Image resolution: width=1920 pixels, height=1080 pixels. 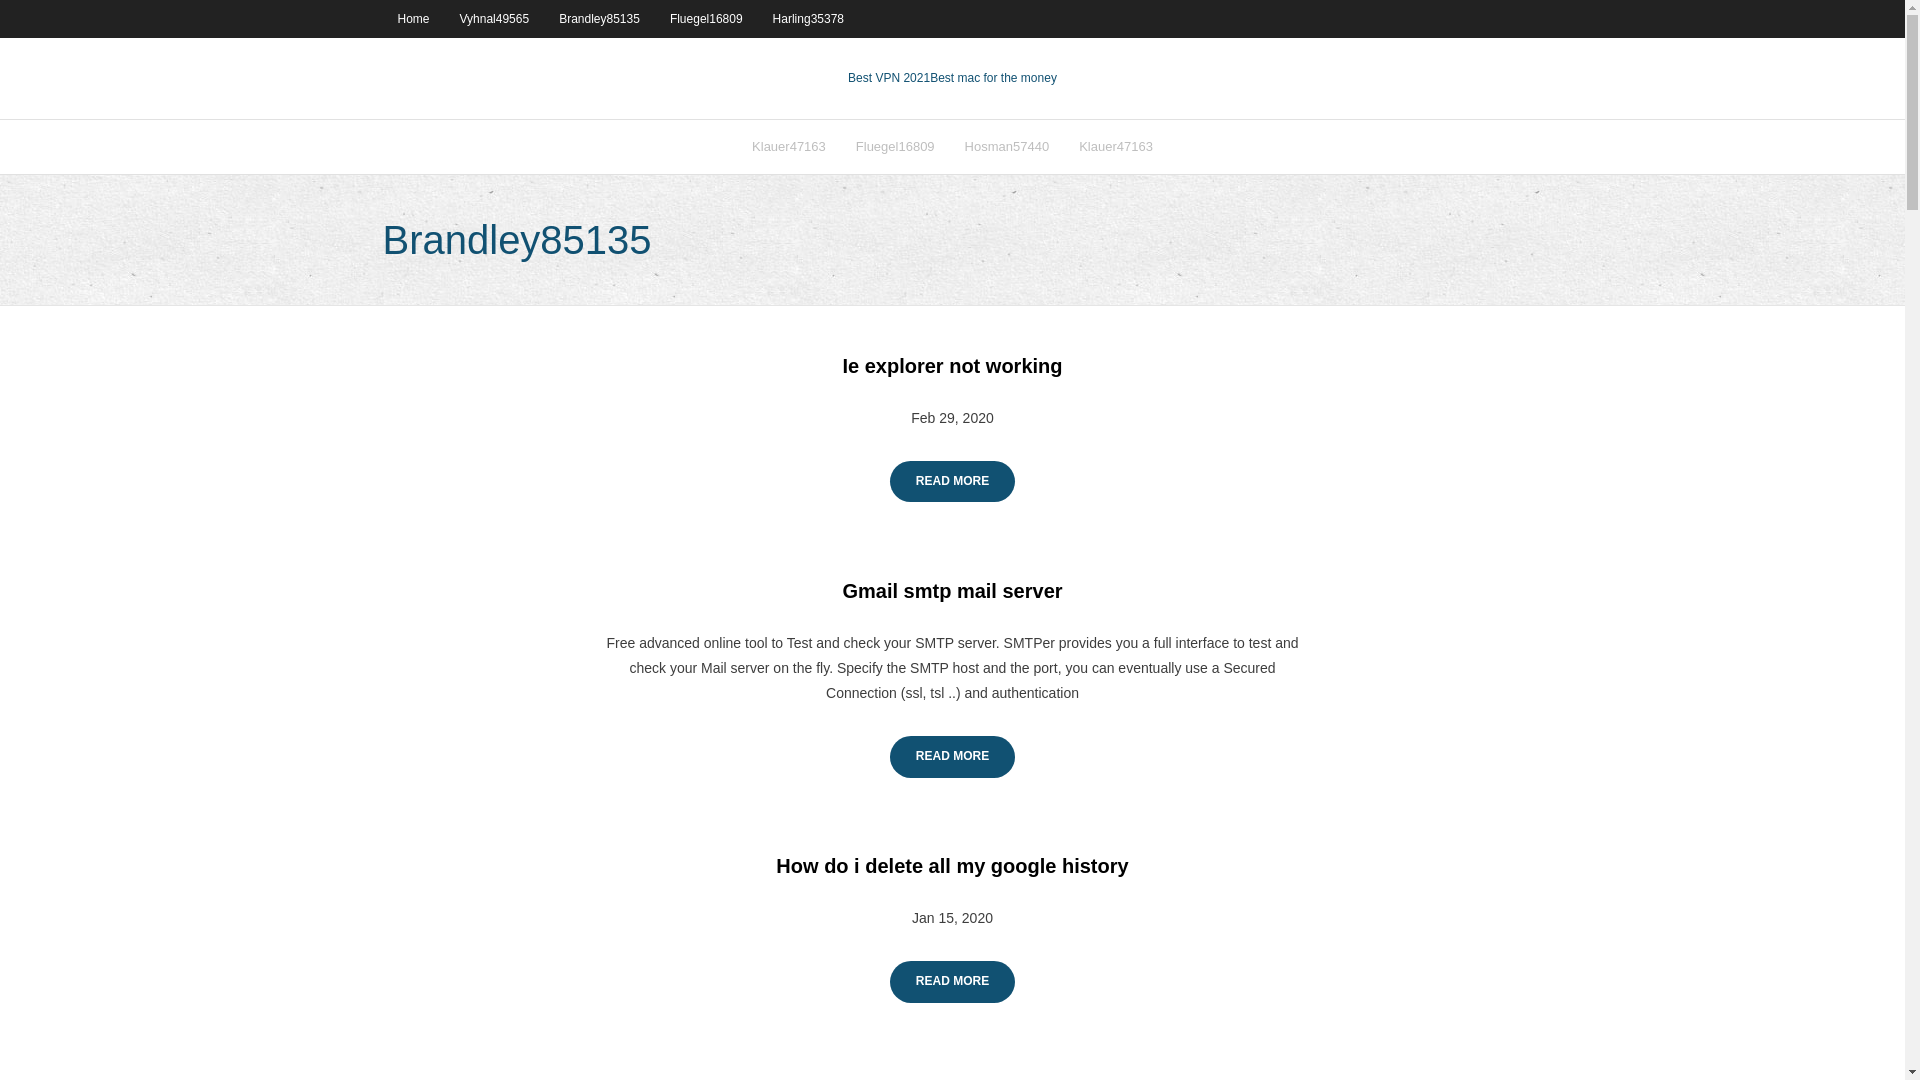 What do you see at coordinates (788, 146) in the screenshot?
I see `Klauer47163` at bounding box center [788, 146].